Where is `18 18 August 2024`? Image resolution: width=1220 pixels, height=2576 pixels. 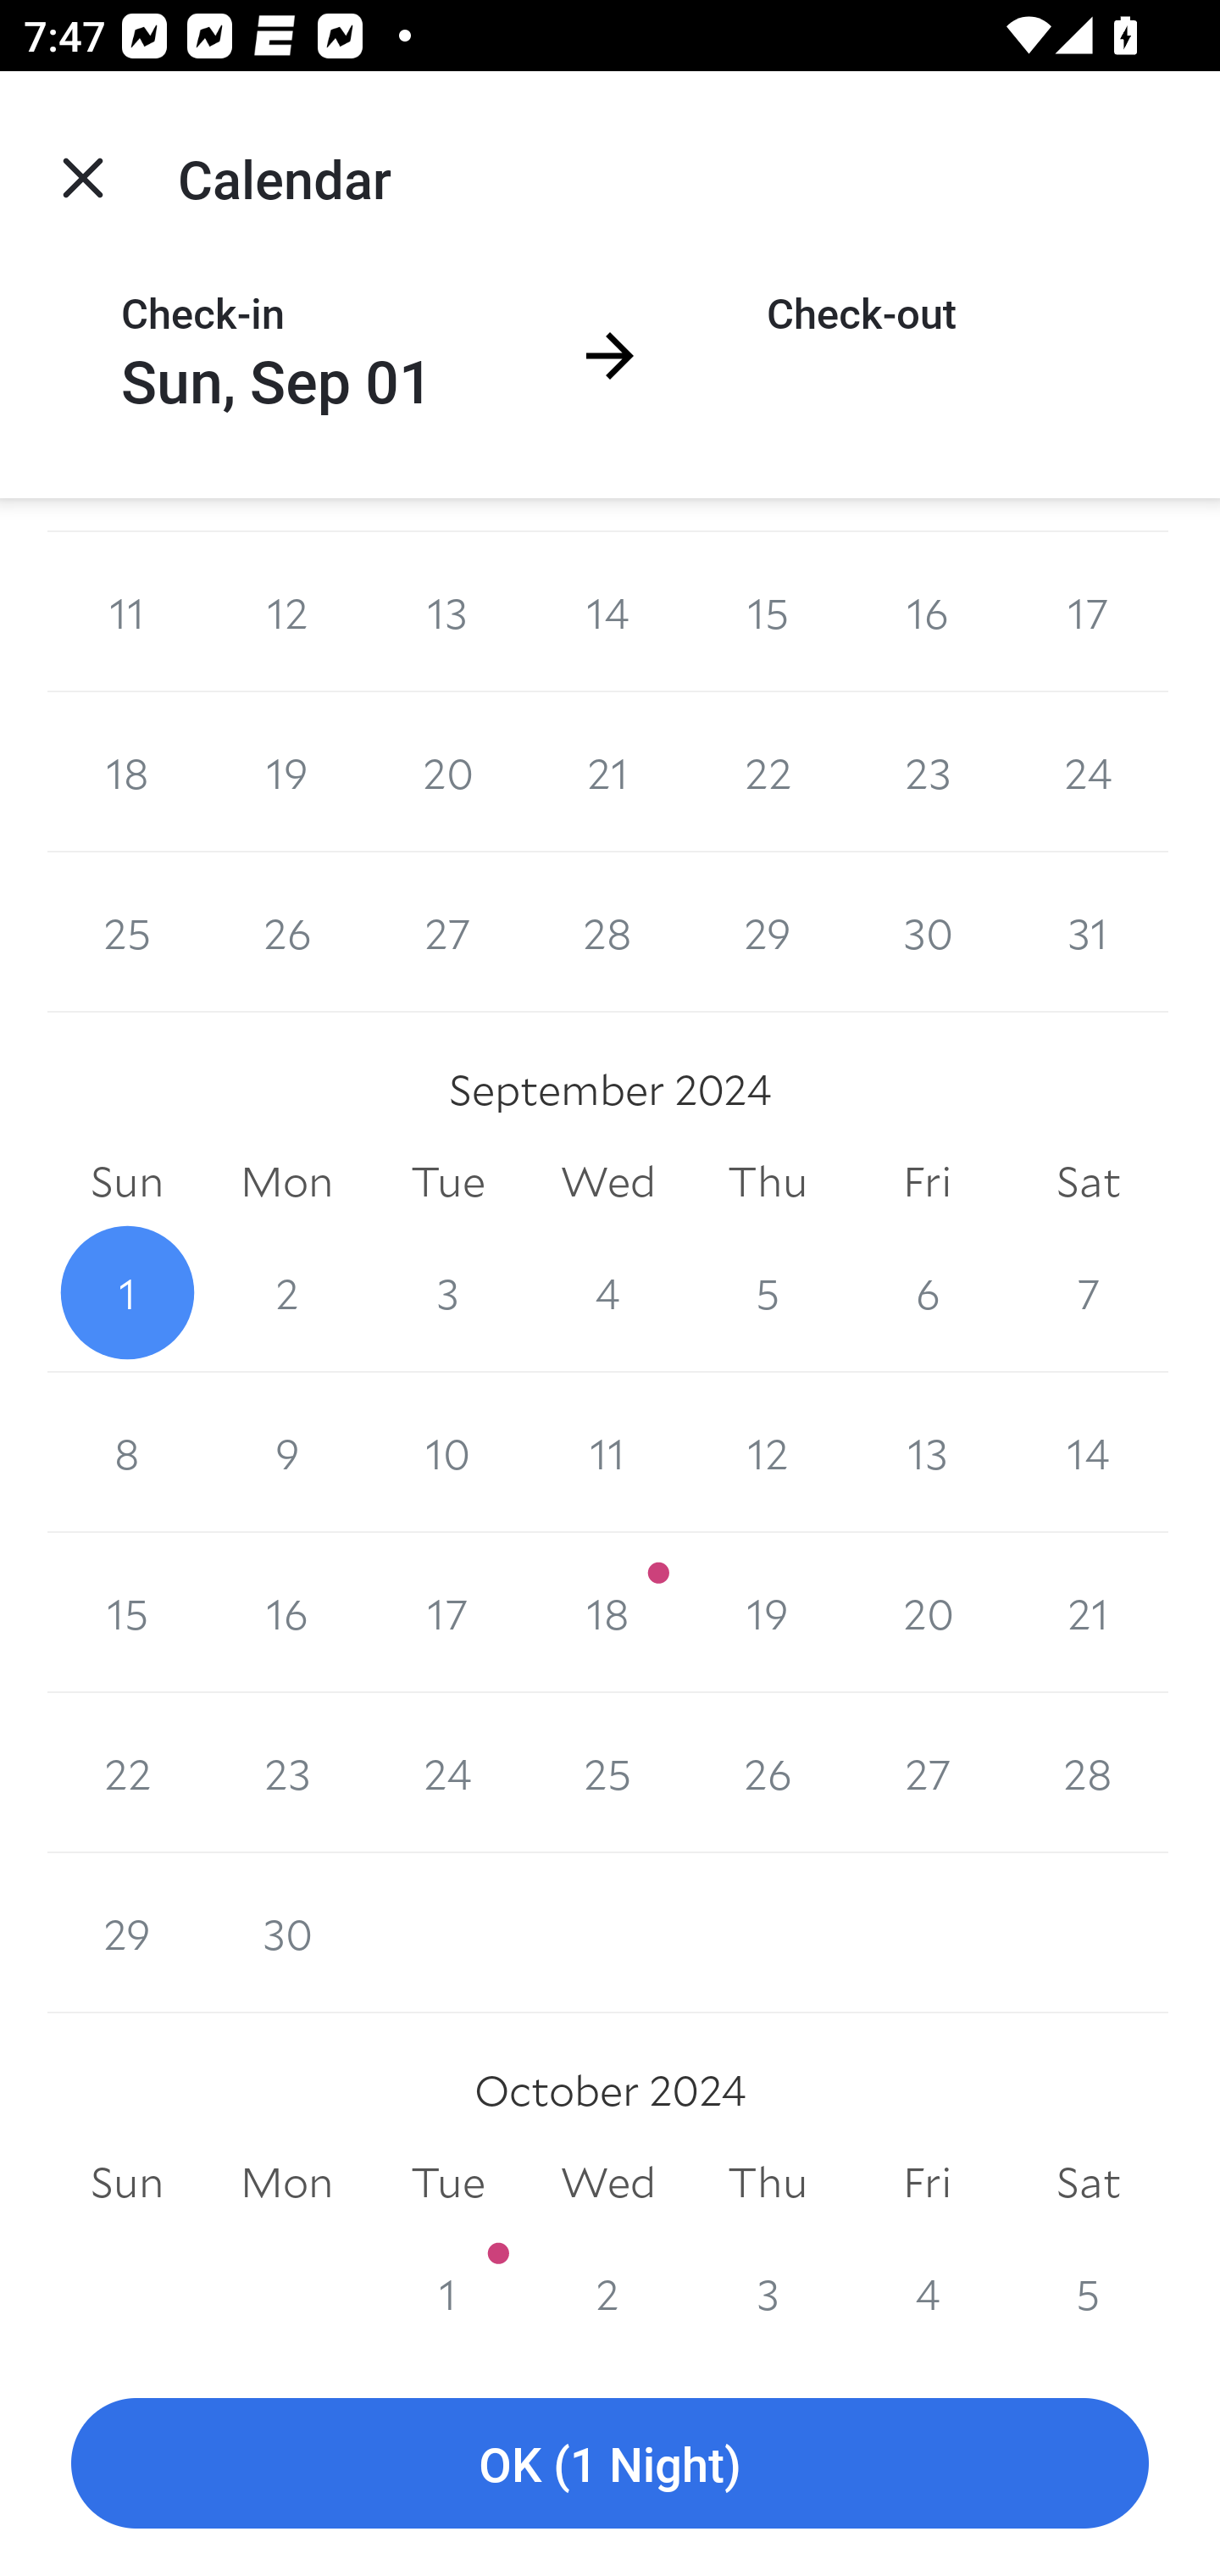 18 18 August 2024 is located at coordinates (127, 773).